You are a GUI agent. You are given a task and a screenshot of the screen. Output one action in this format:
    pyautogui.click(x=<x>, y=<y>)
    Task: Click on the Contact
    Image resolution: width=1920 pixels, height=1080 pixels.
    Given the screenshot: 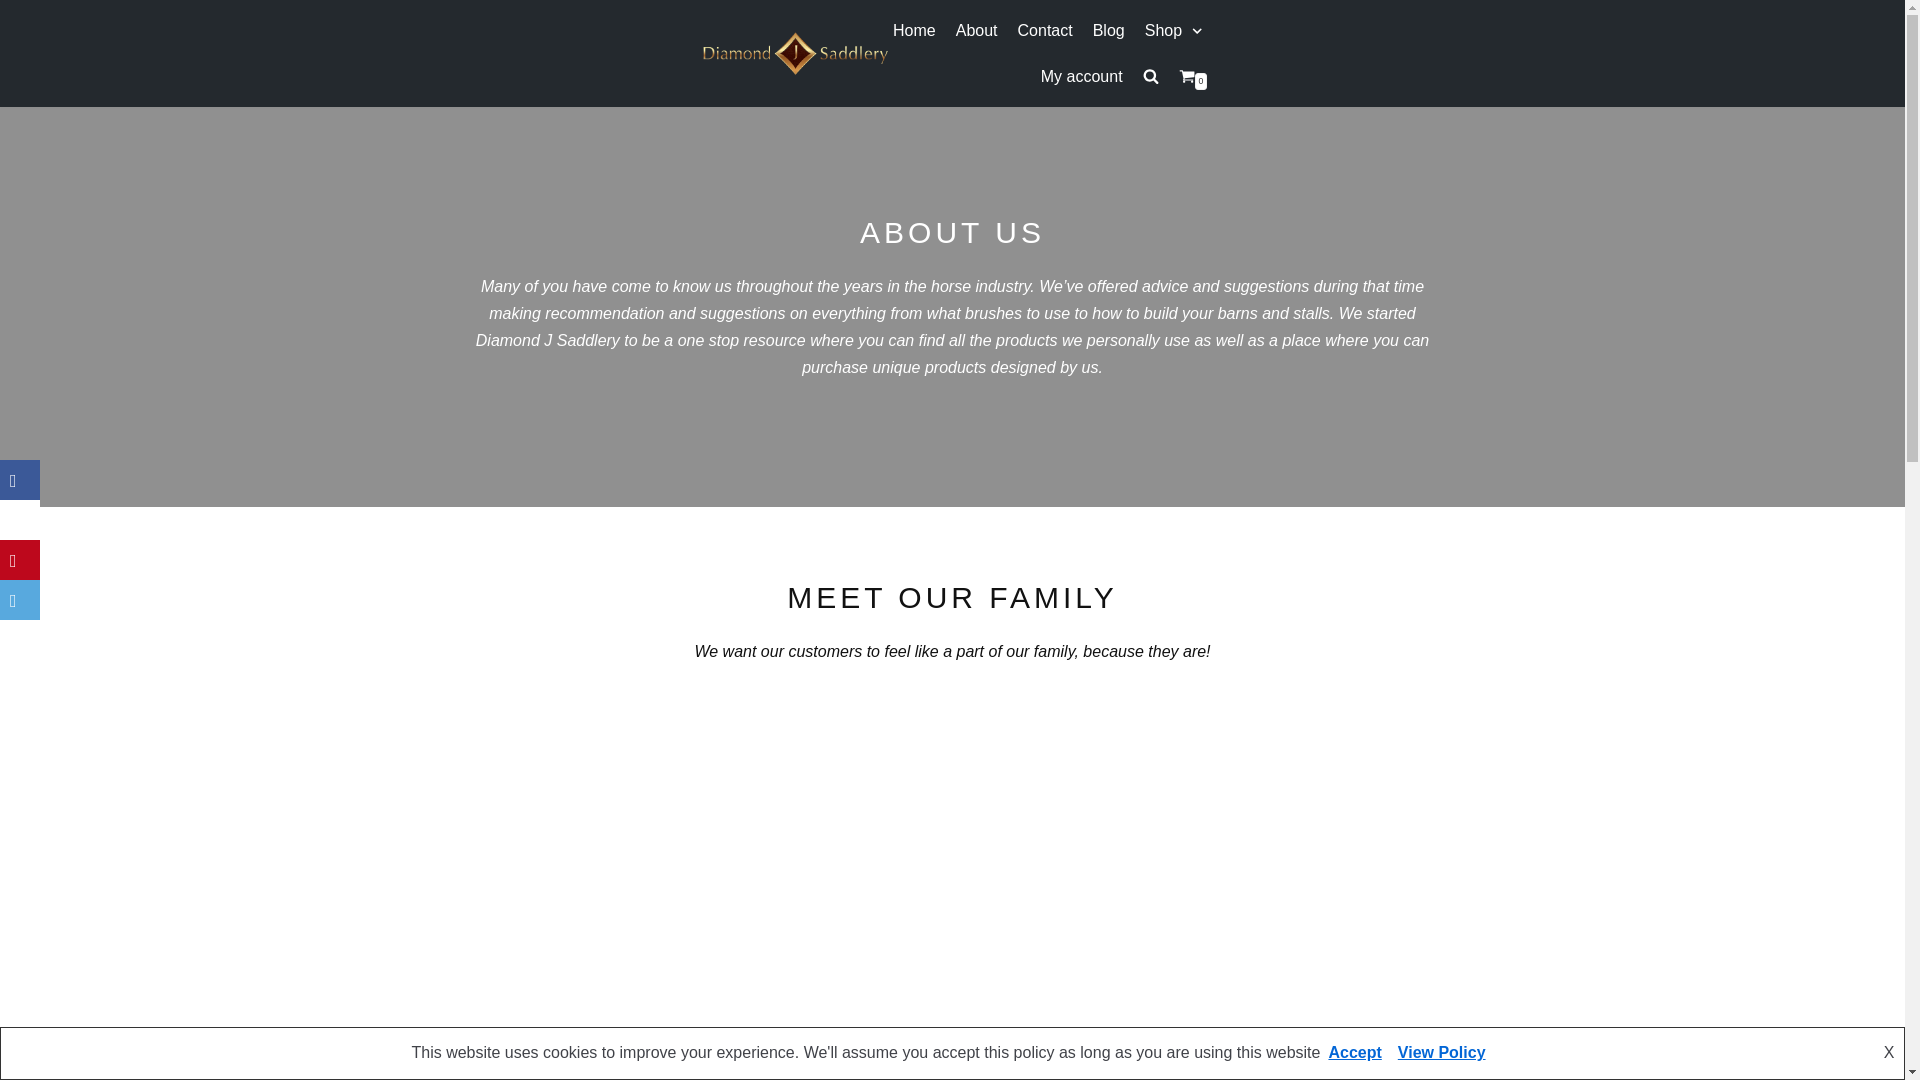 What is the action you would take?
    pyautogui.click(x=1045, y=31)
    